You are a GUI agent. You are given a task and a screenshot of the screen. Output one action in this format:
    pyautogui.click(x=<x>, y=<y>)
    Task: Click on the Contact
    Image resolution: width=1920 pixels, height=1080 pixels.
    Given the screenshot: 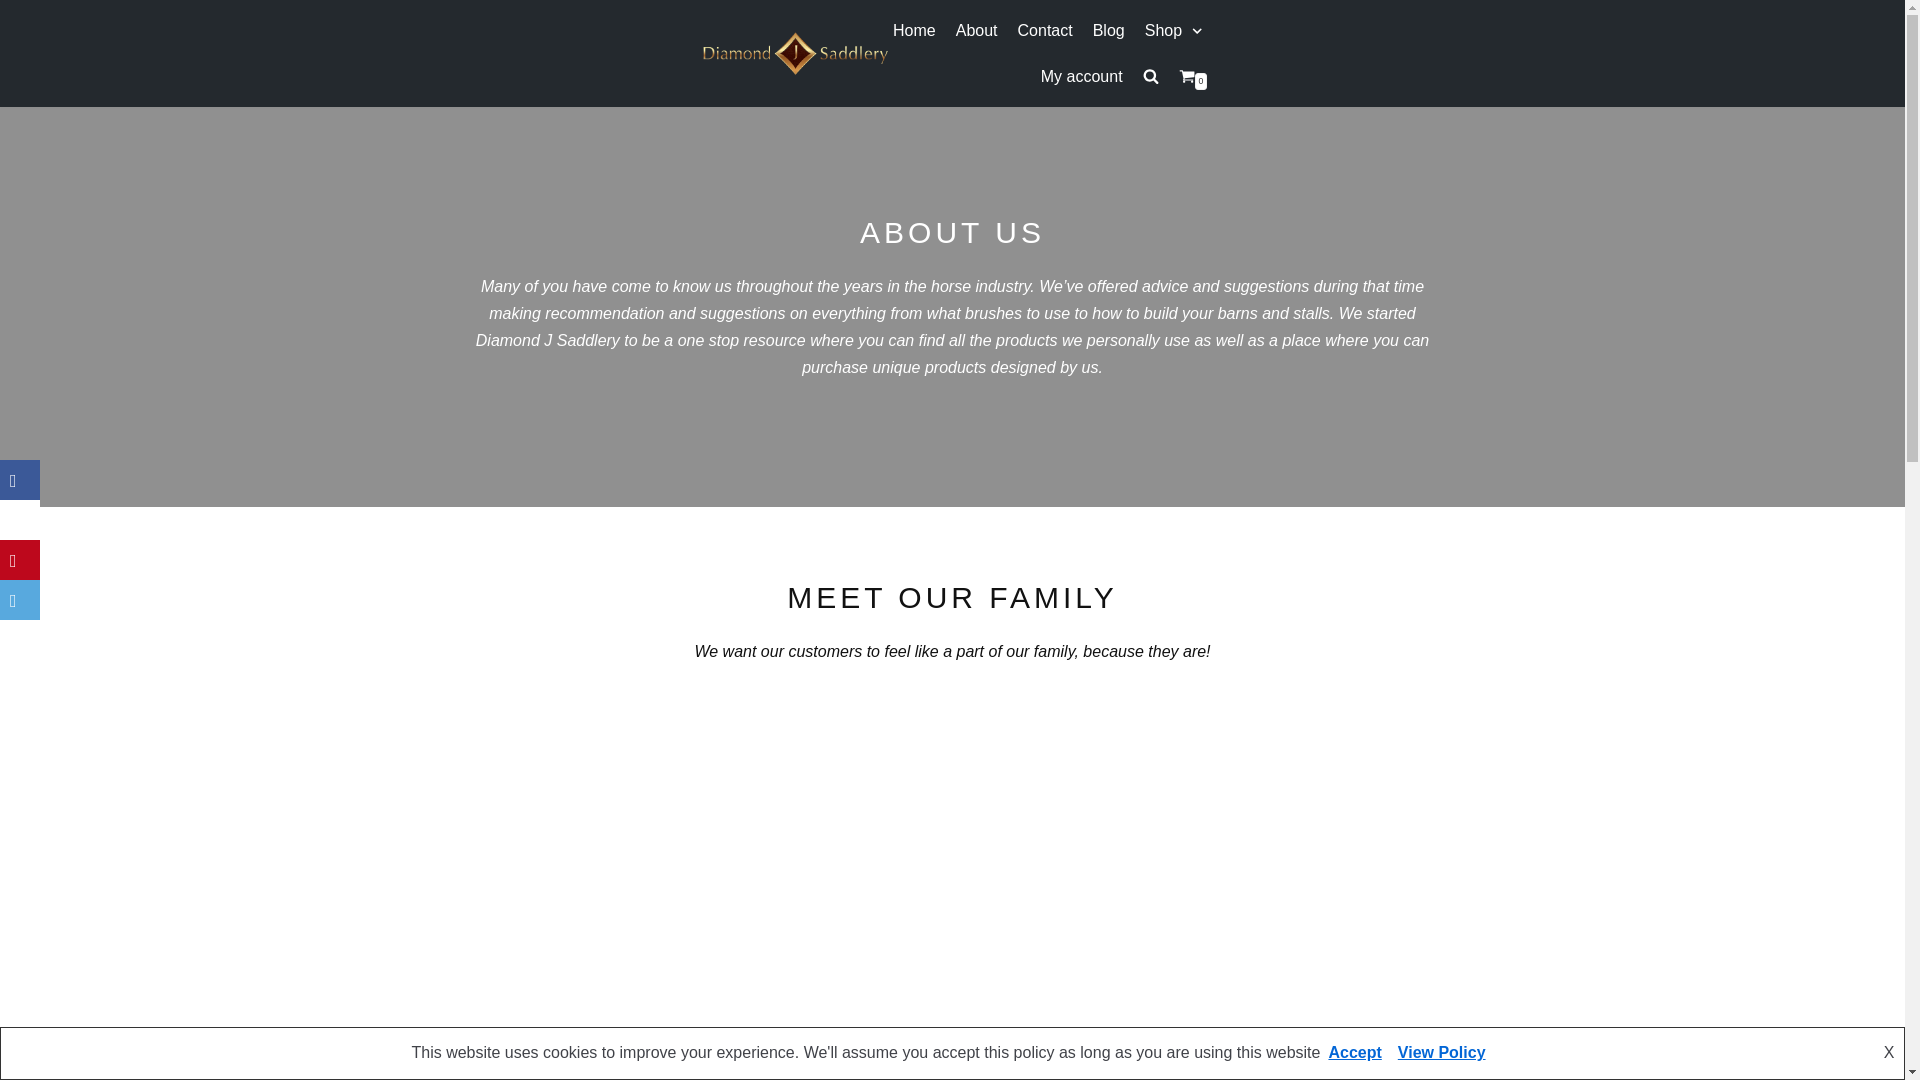 What is the action you would take?
    pyautogui.click(x=1045, y=31)
    